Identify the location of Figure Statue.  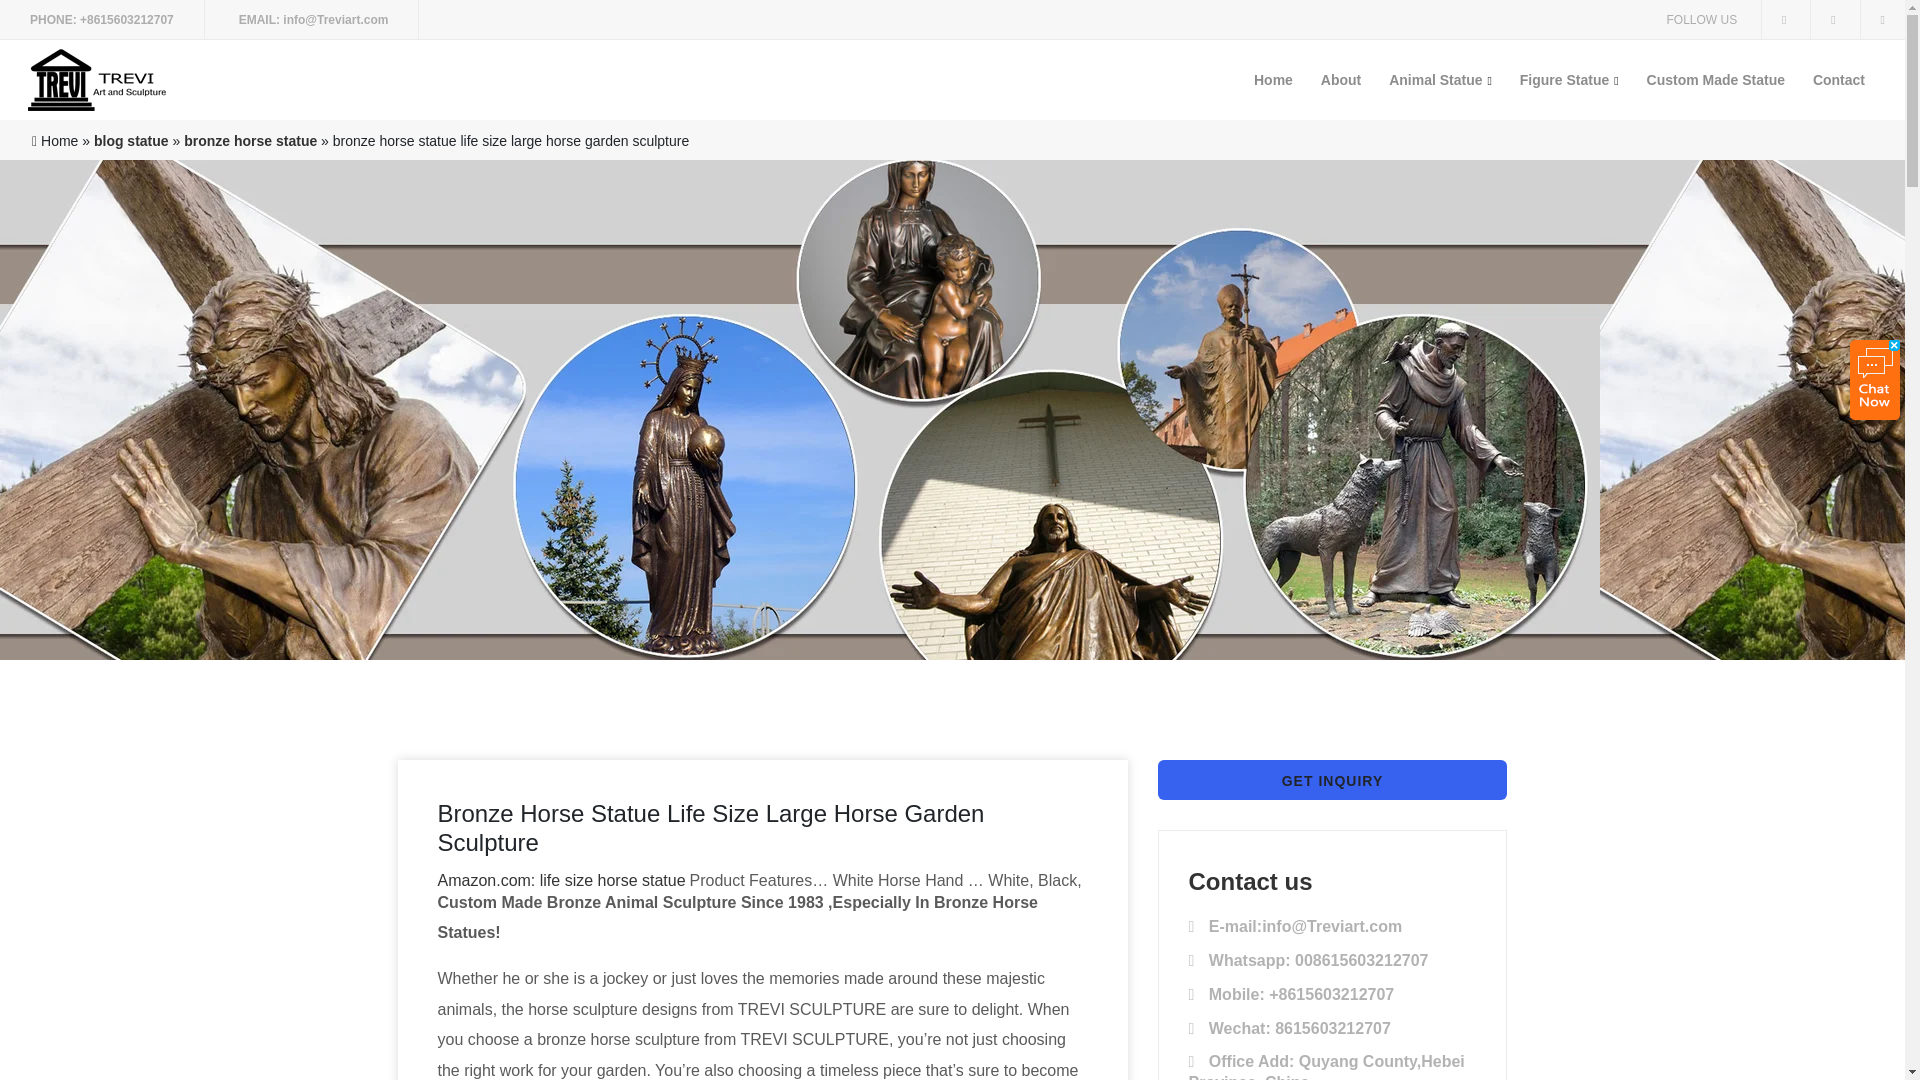
(1568, 79).